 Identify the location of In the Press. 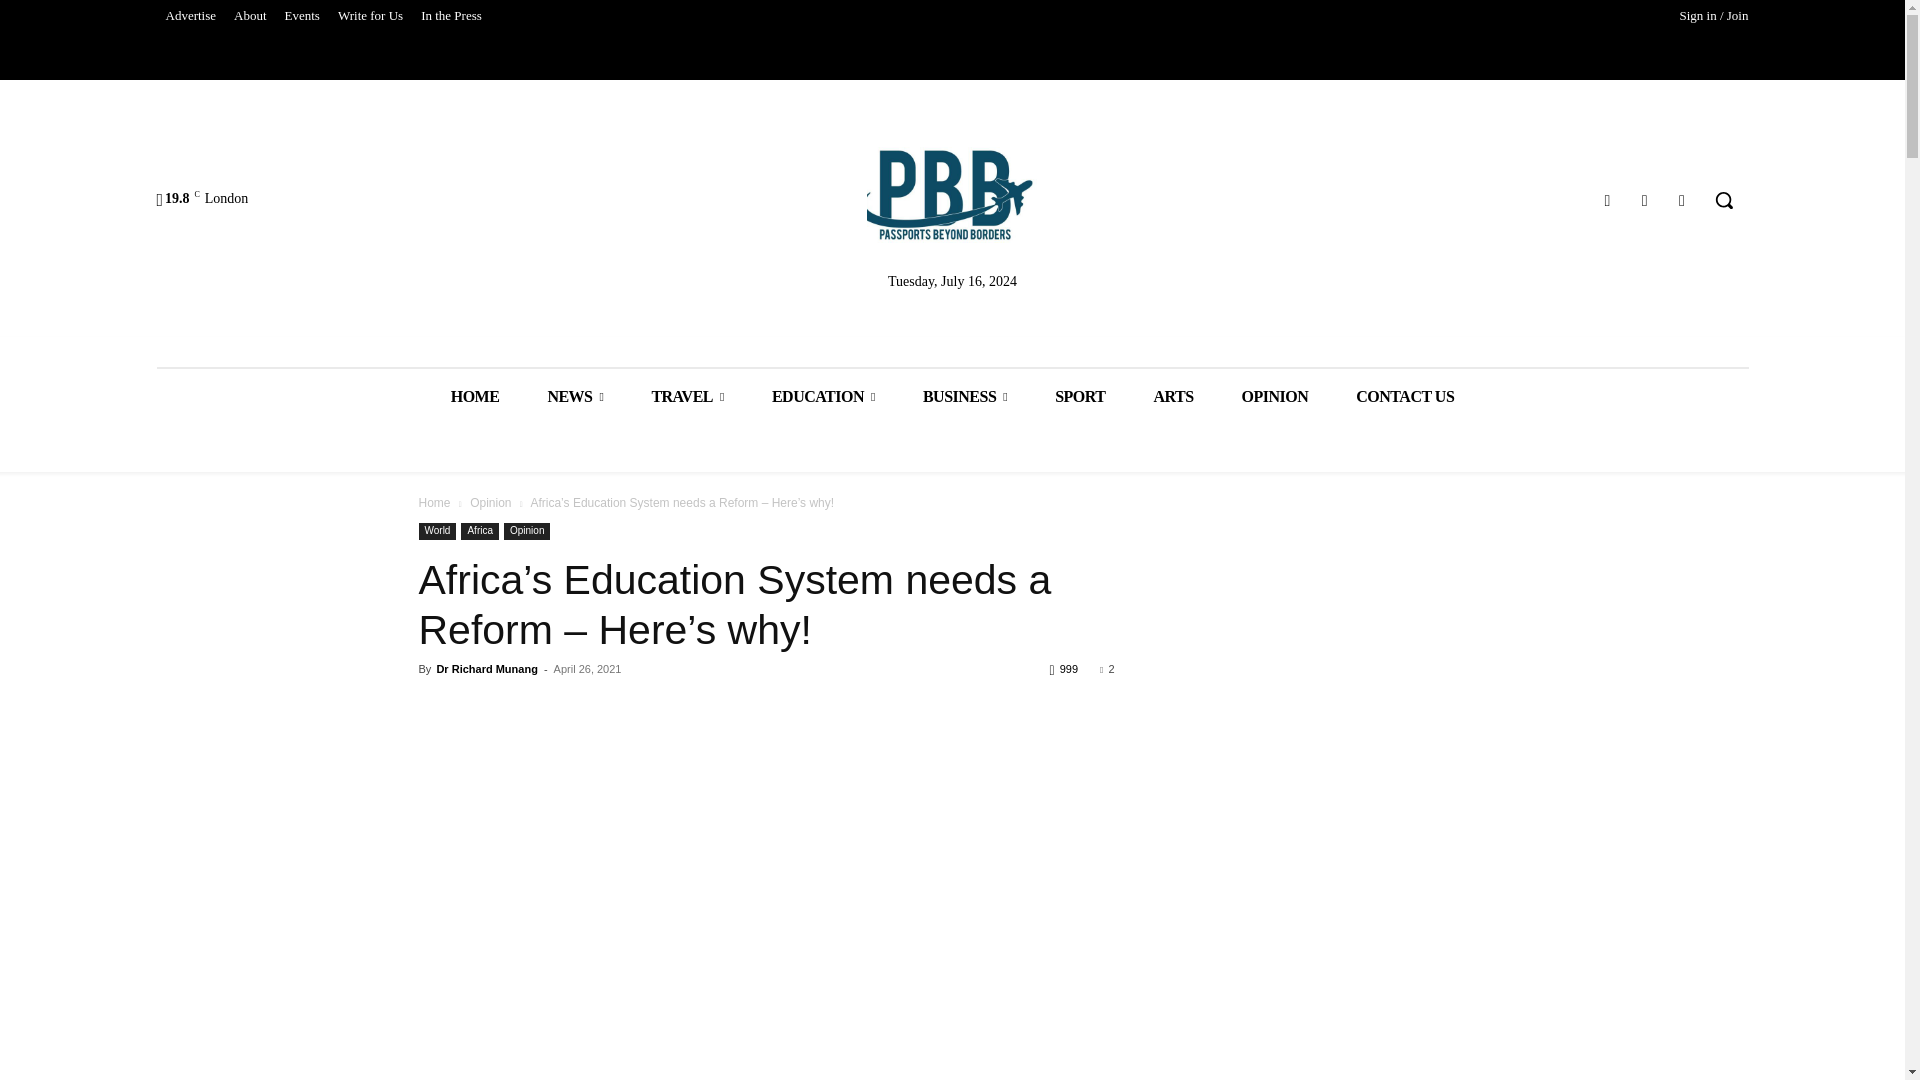
(452, 16).